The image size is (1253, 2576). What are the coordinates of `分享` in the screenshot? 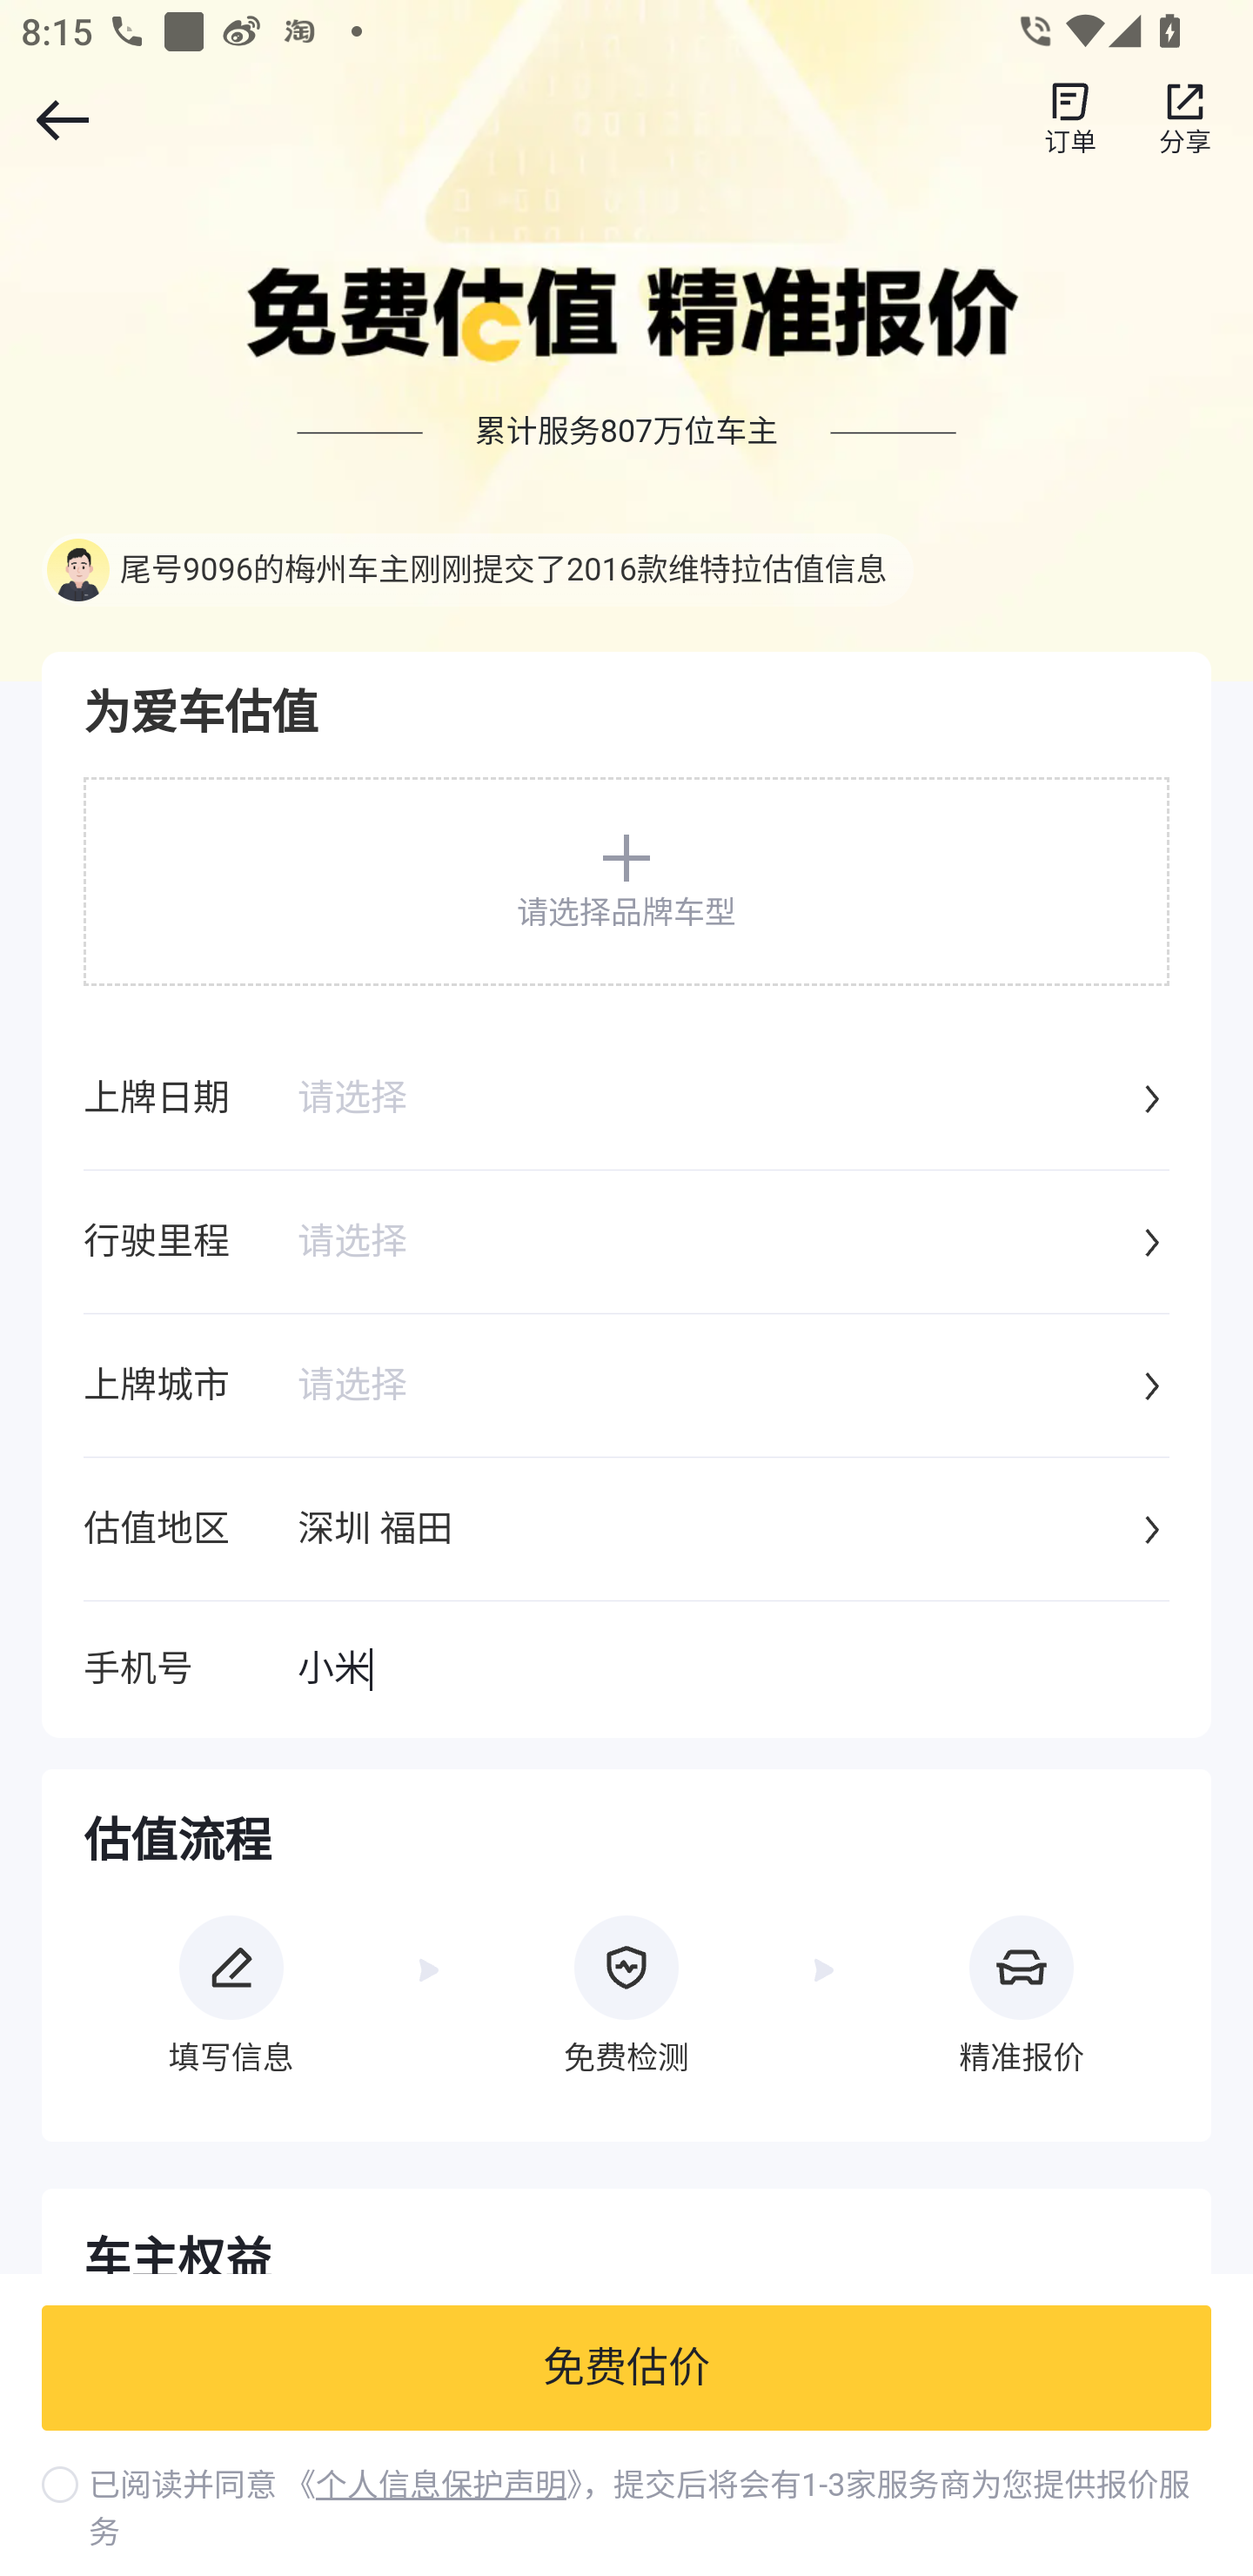 It's located at (1185, 119).